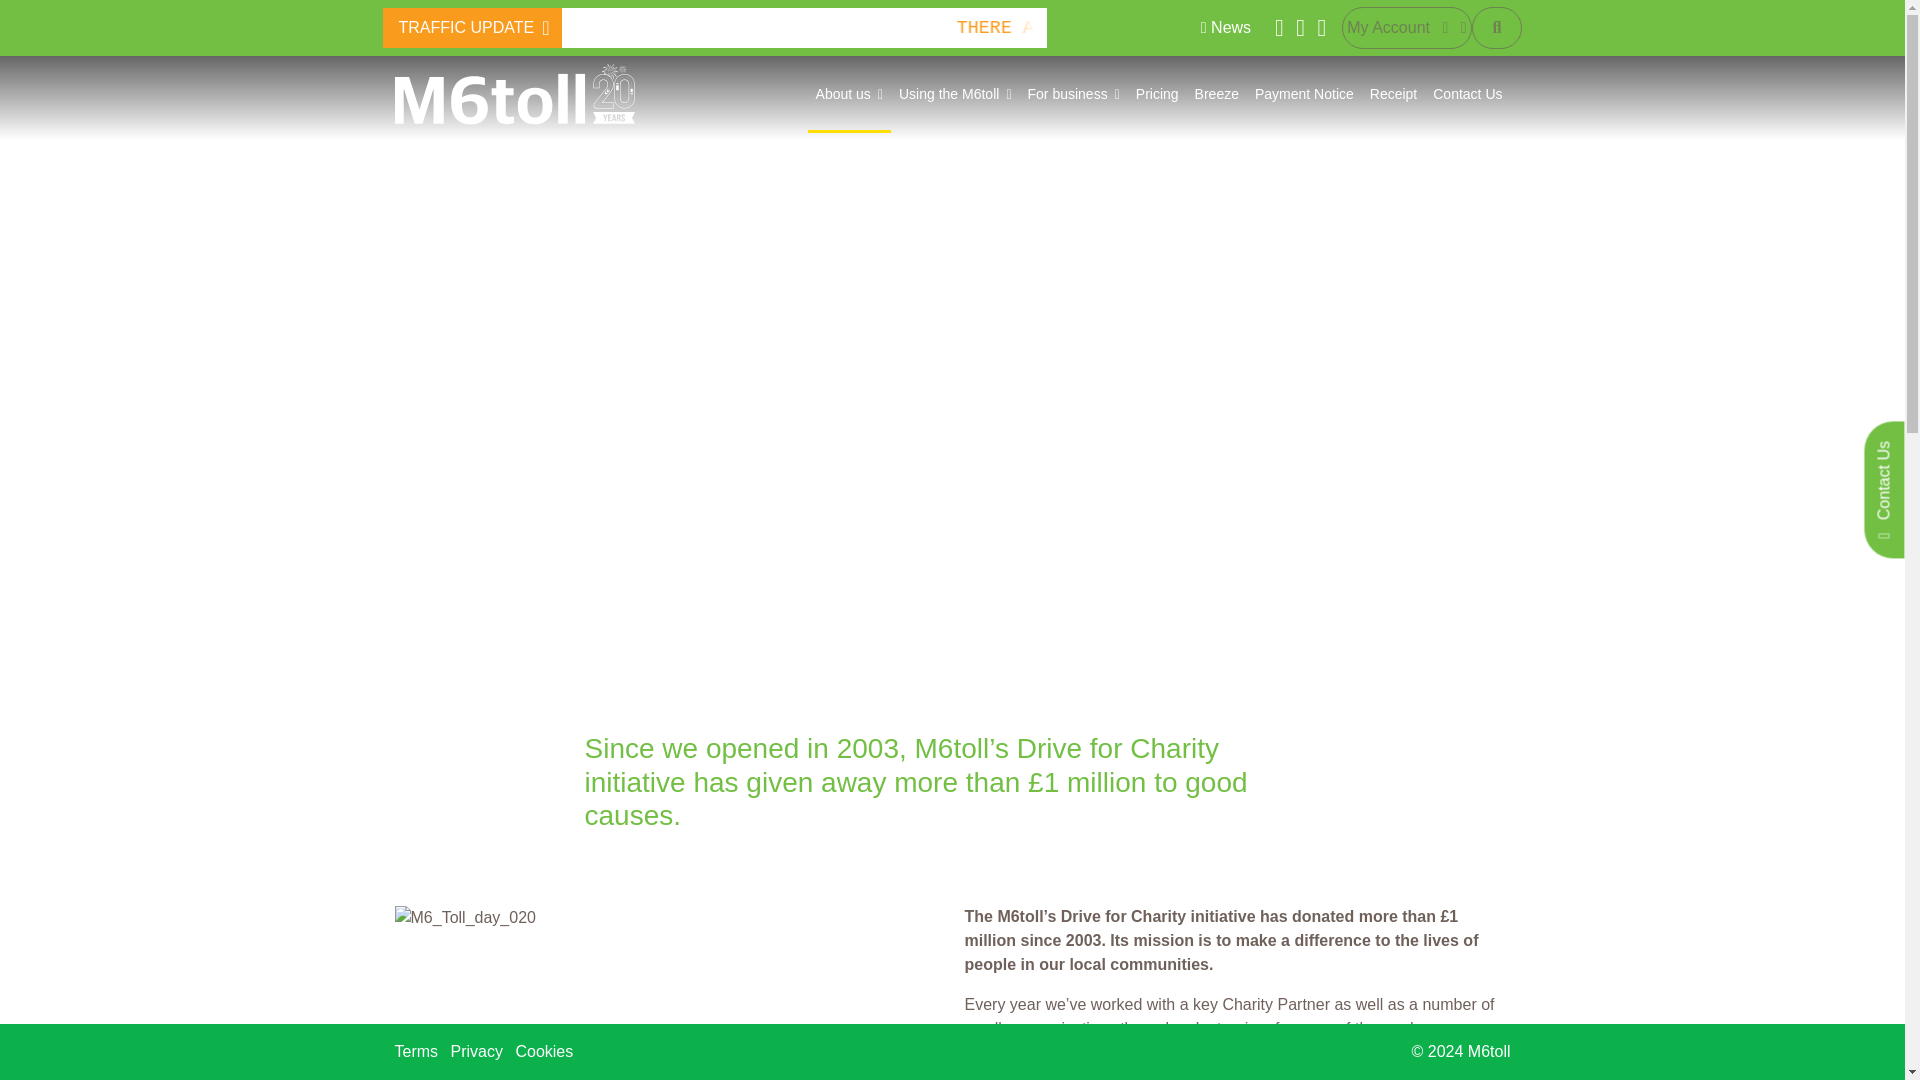 The width and height of the screenshot is (1920, 1080). I want to click on Using the M6toll, so click(954, 94).